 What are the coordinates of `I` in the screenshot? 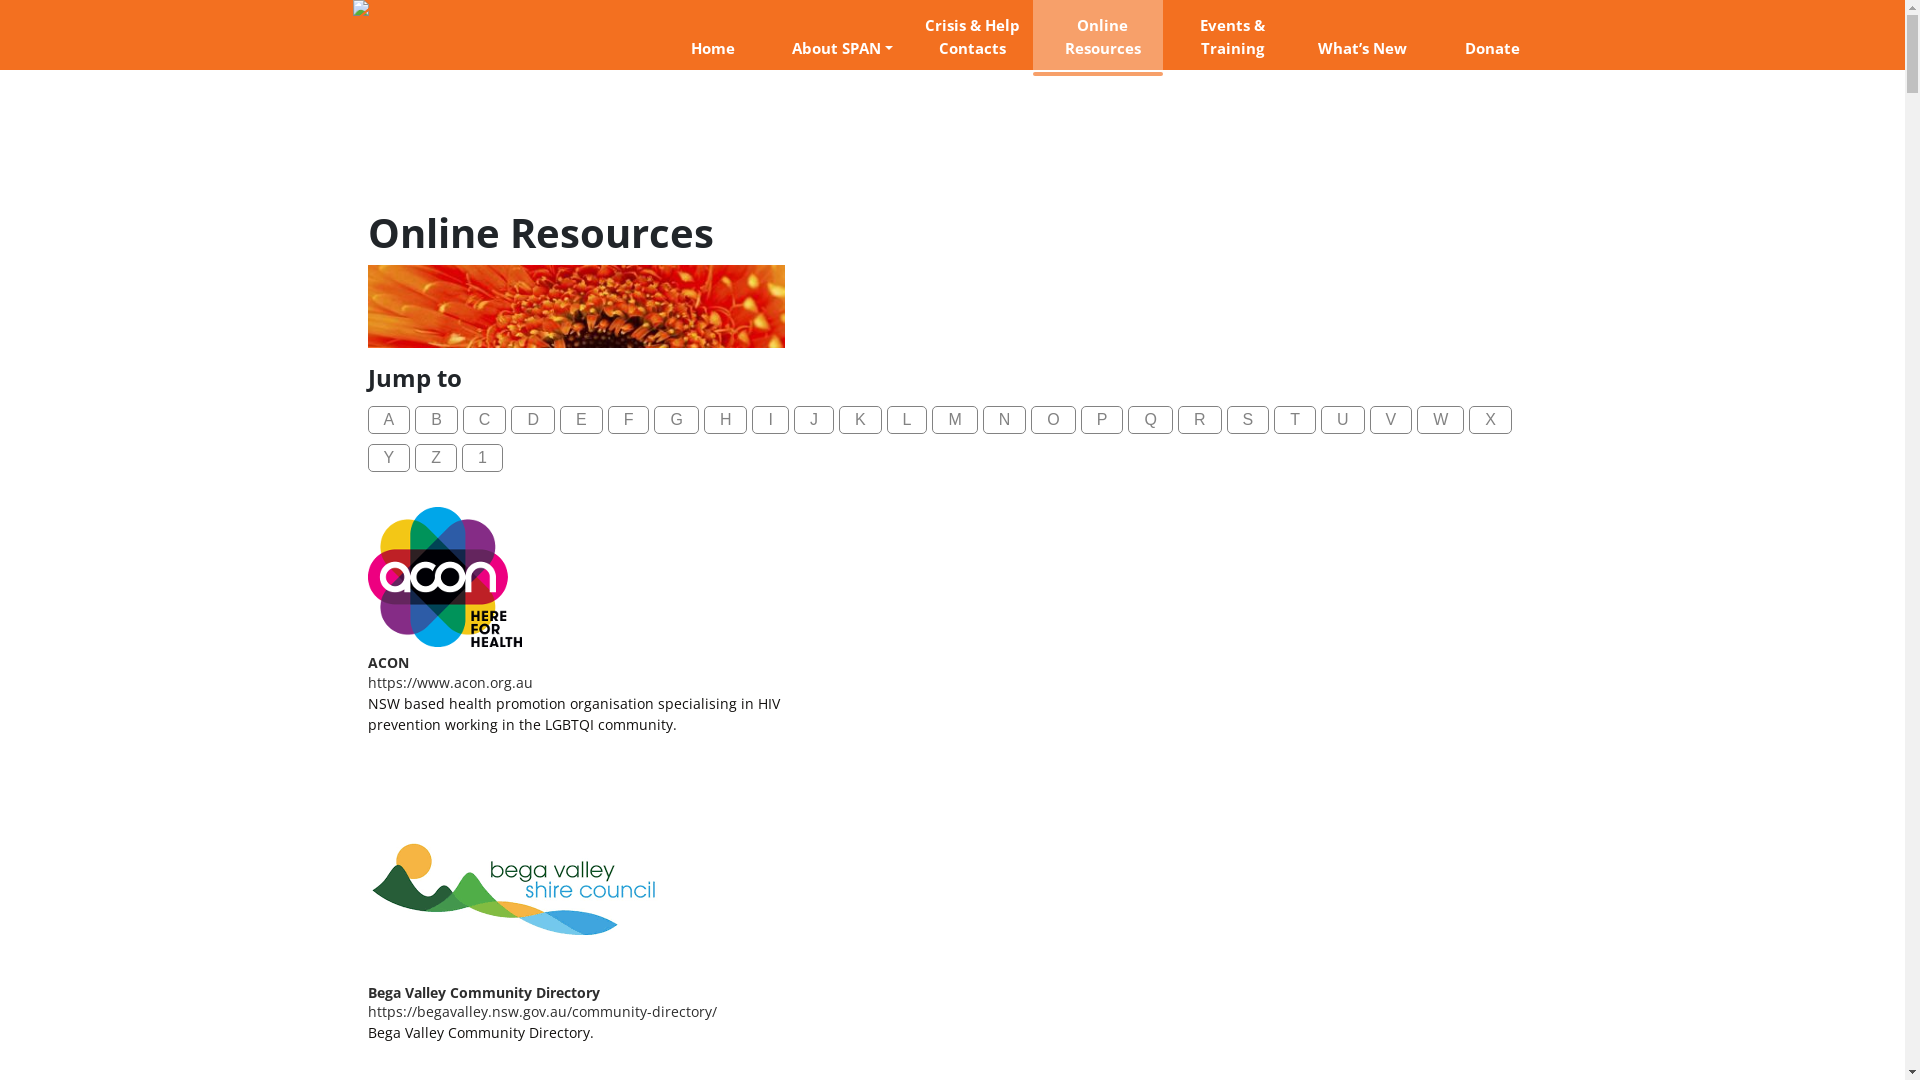 It's located at (770, 420).